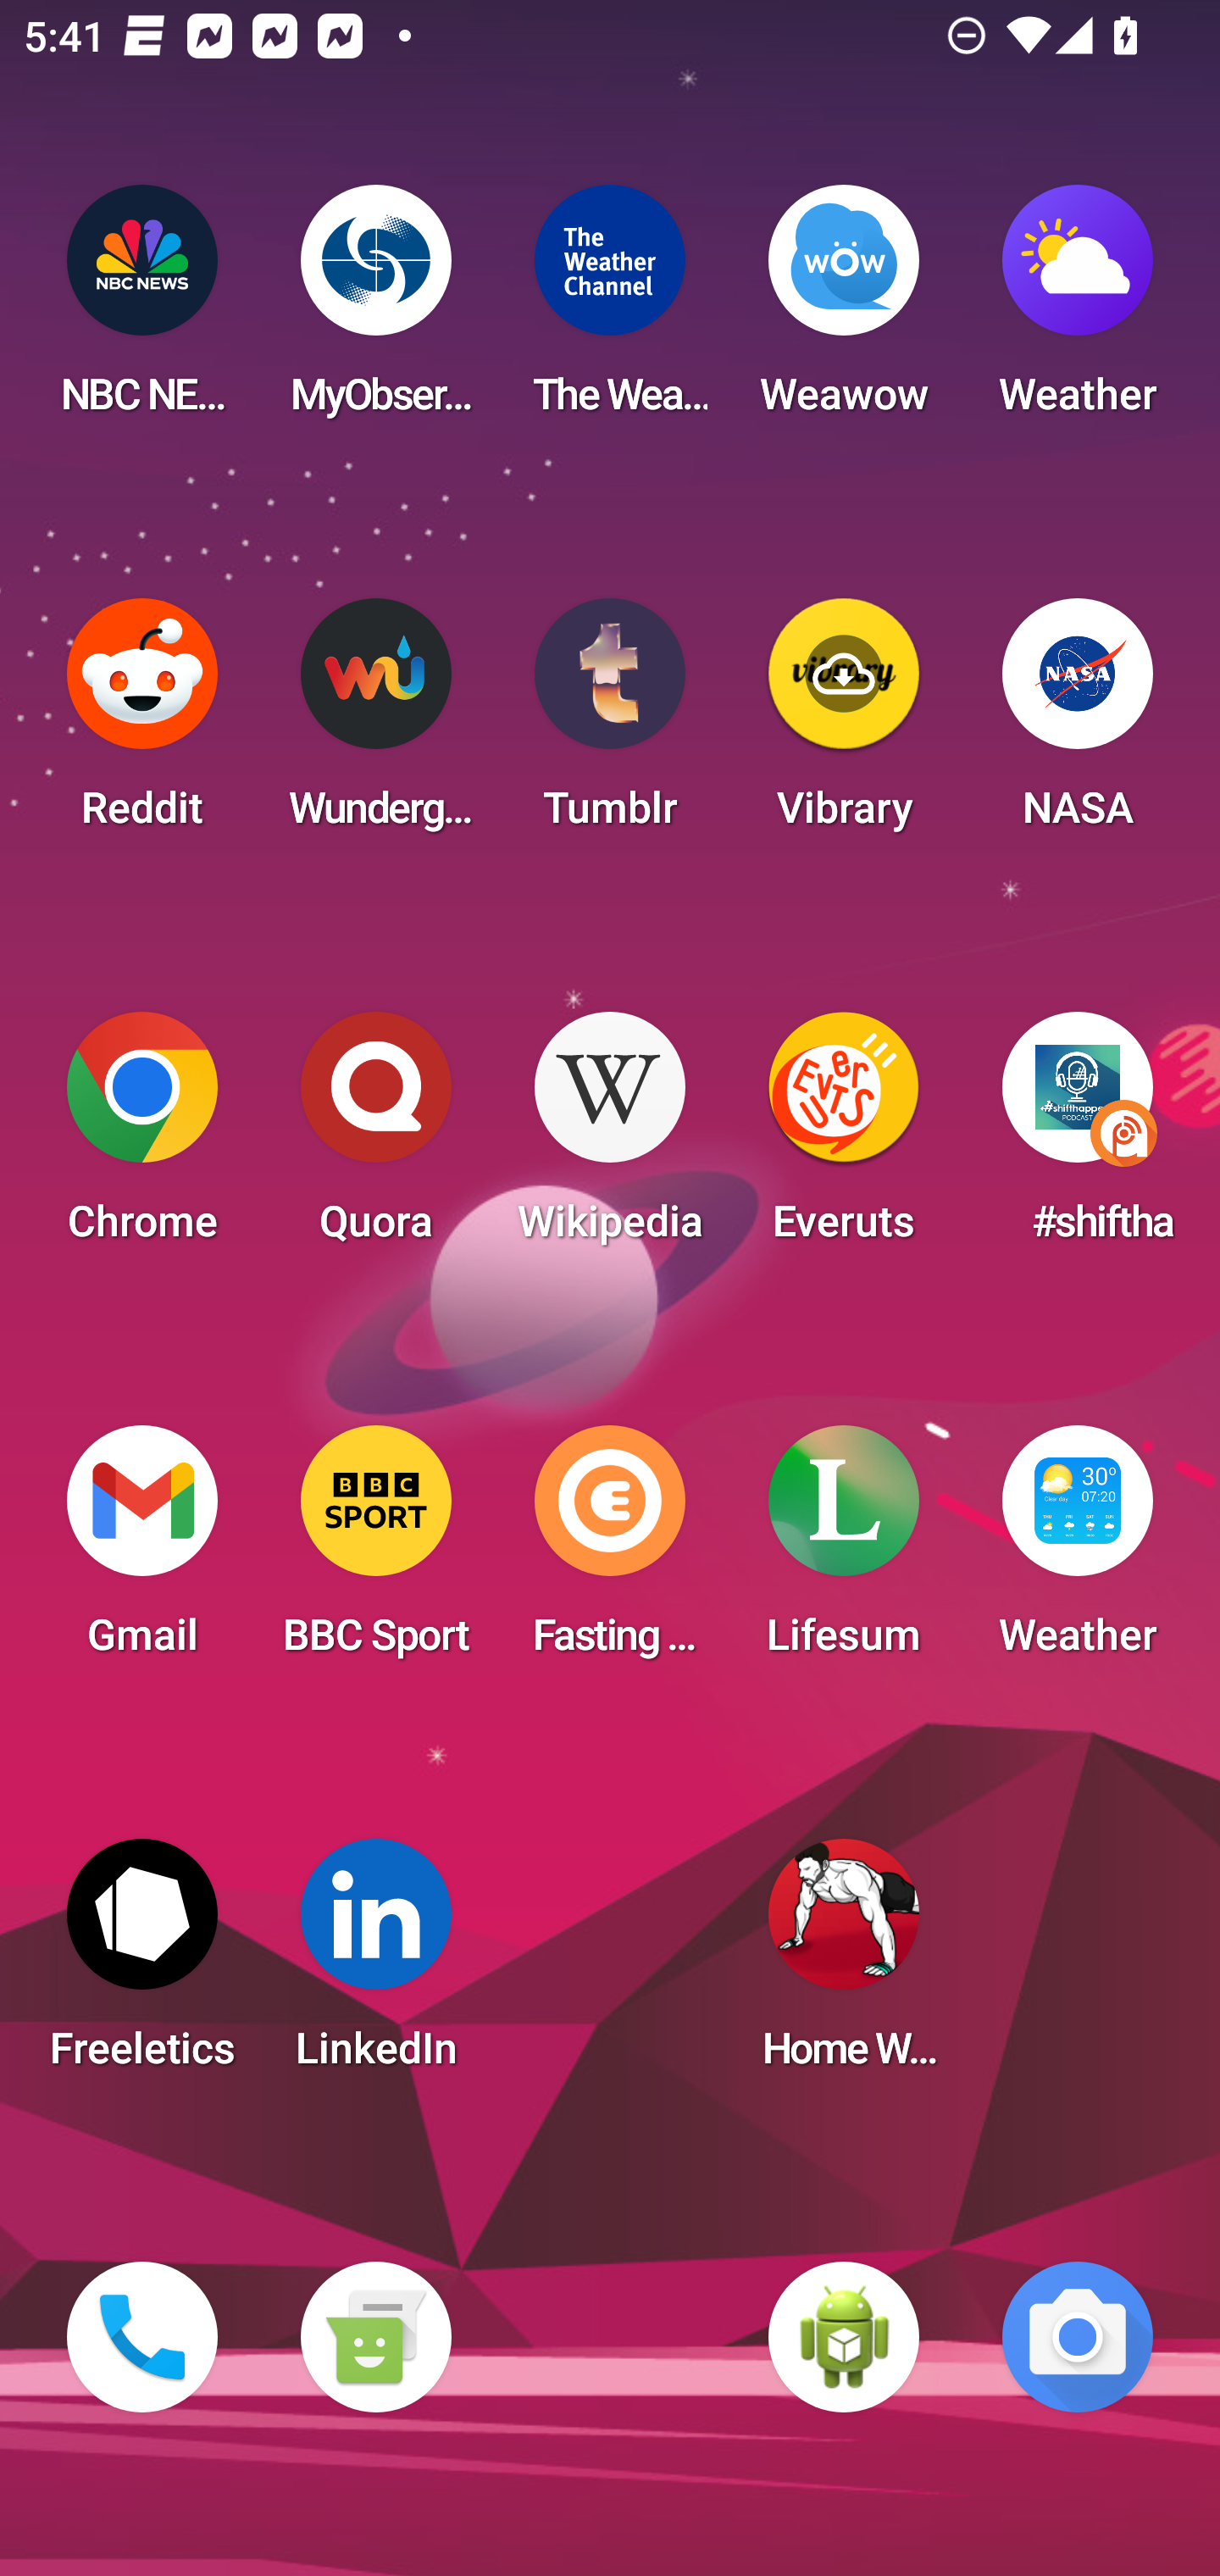 This screenshot has width=1220, height=2576. Describe the element at coordinates (142, 1964) in the screenshot. I see `Freeletics` at that location.